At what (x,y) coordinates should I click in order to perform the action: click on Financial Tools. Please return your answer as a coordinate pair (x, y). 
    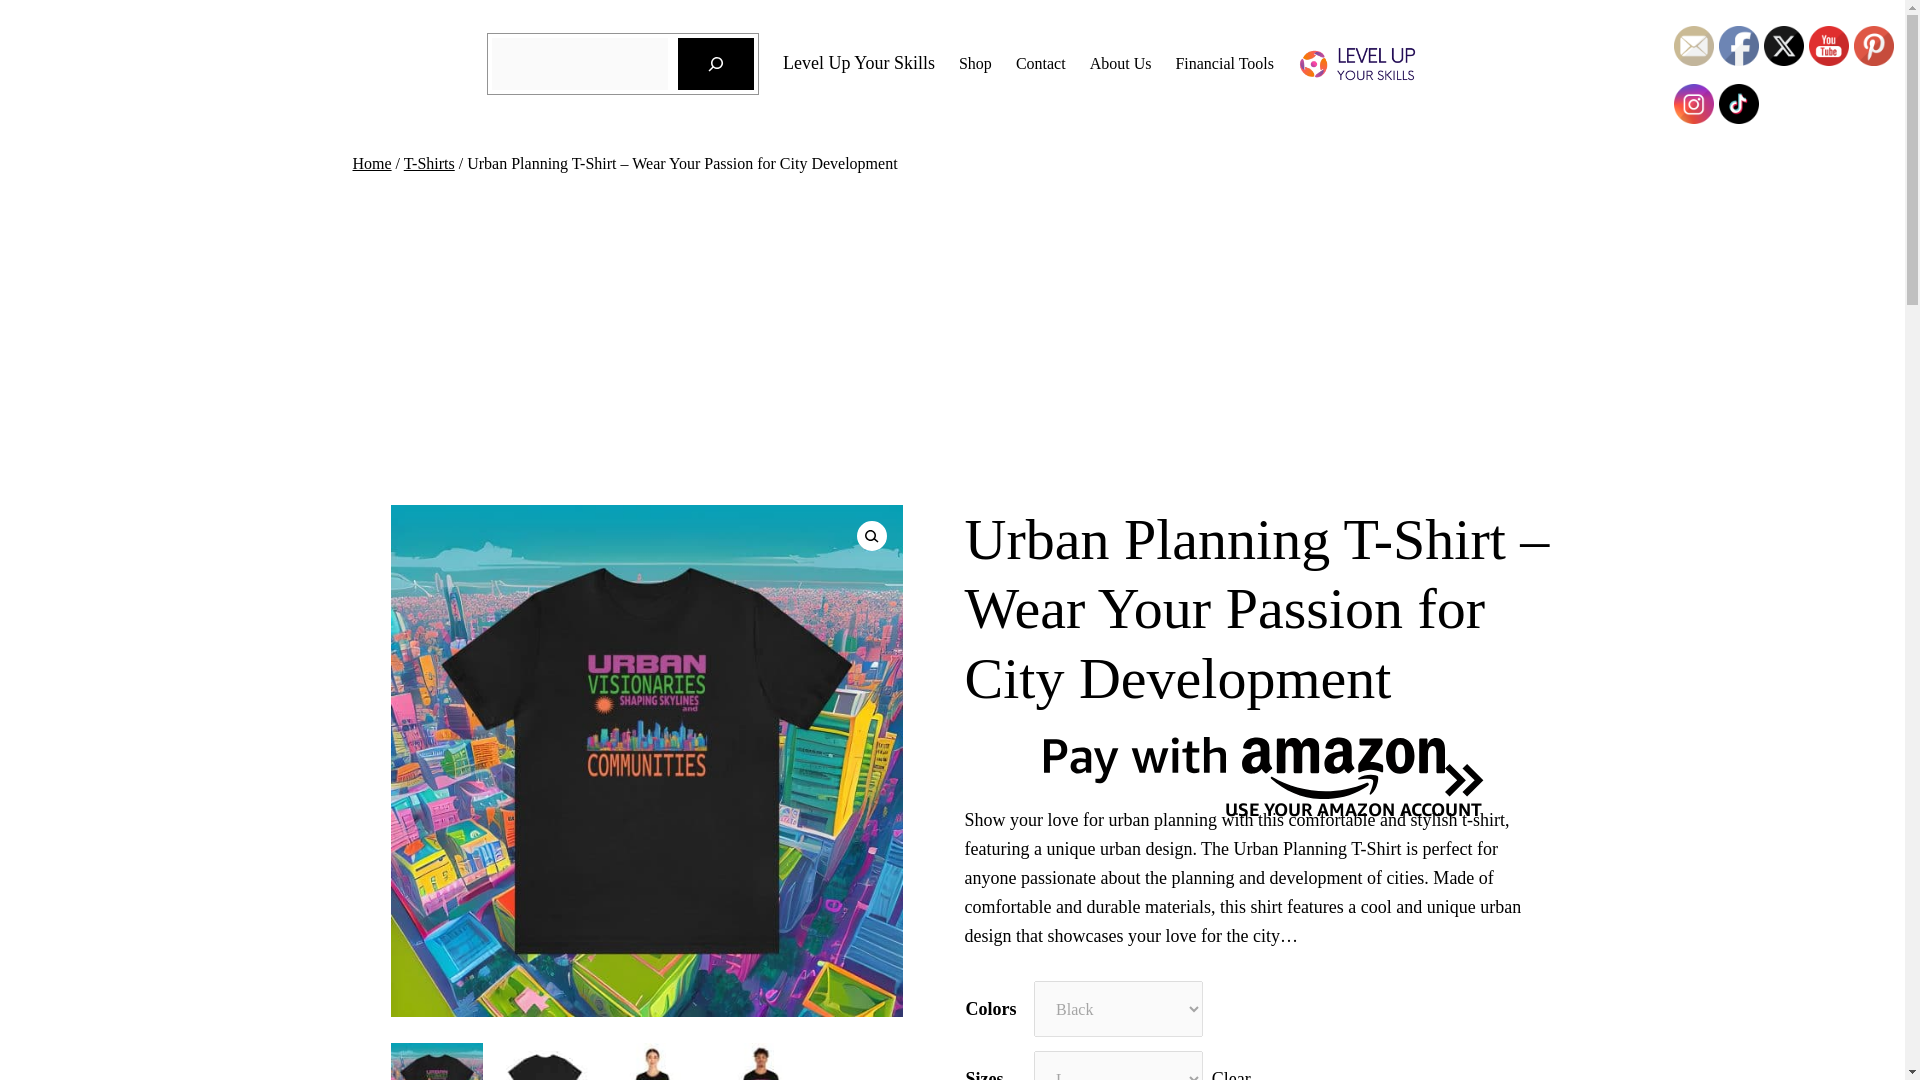
    Looking at the image, I should click on (1224, 63).